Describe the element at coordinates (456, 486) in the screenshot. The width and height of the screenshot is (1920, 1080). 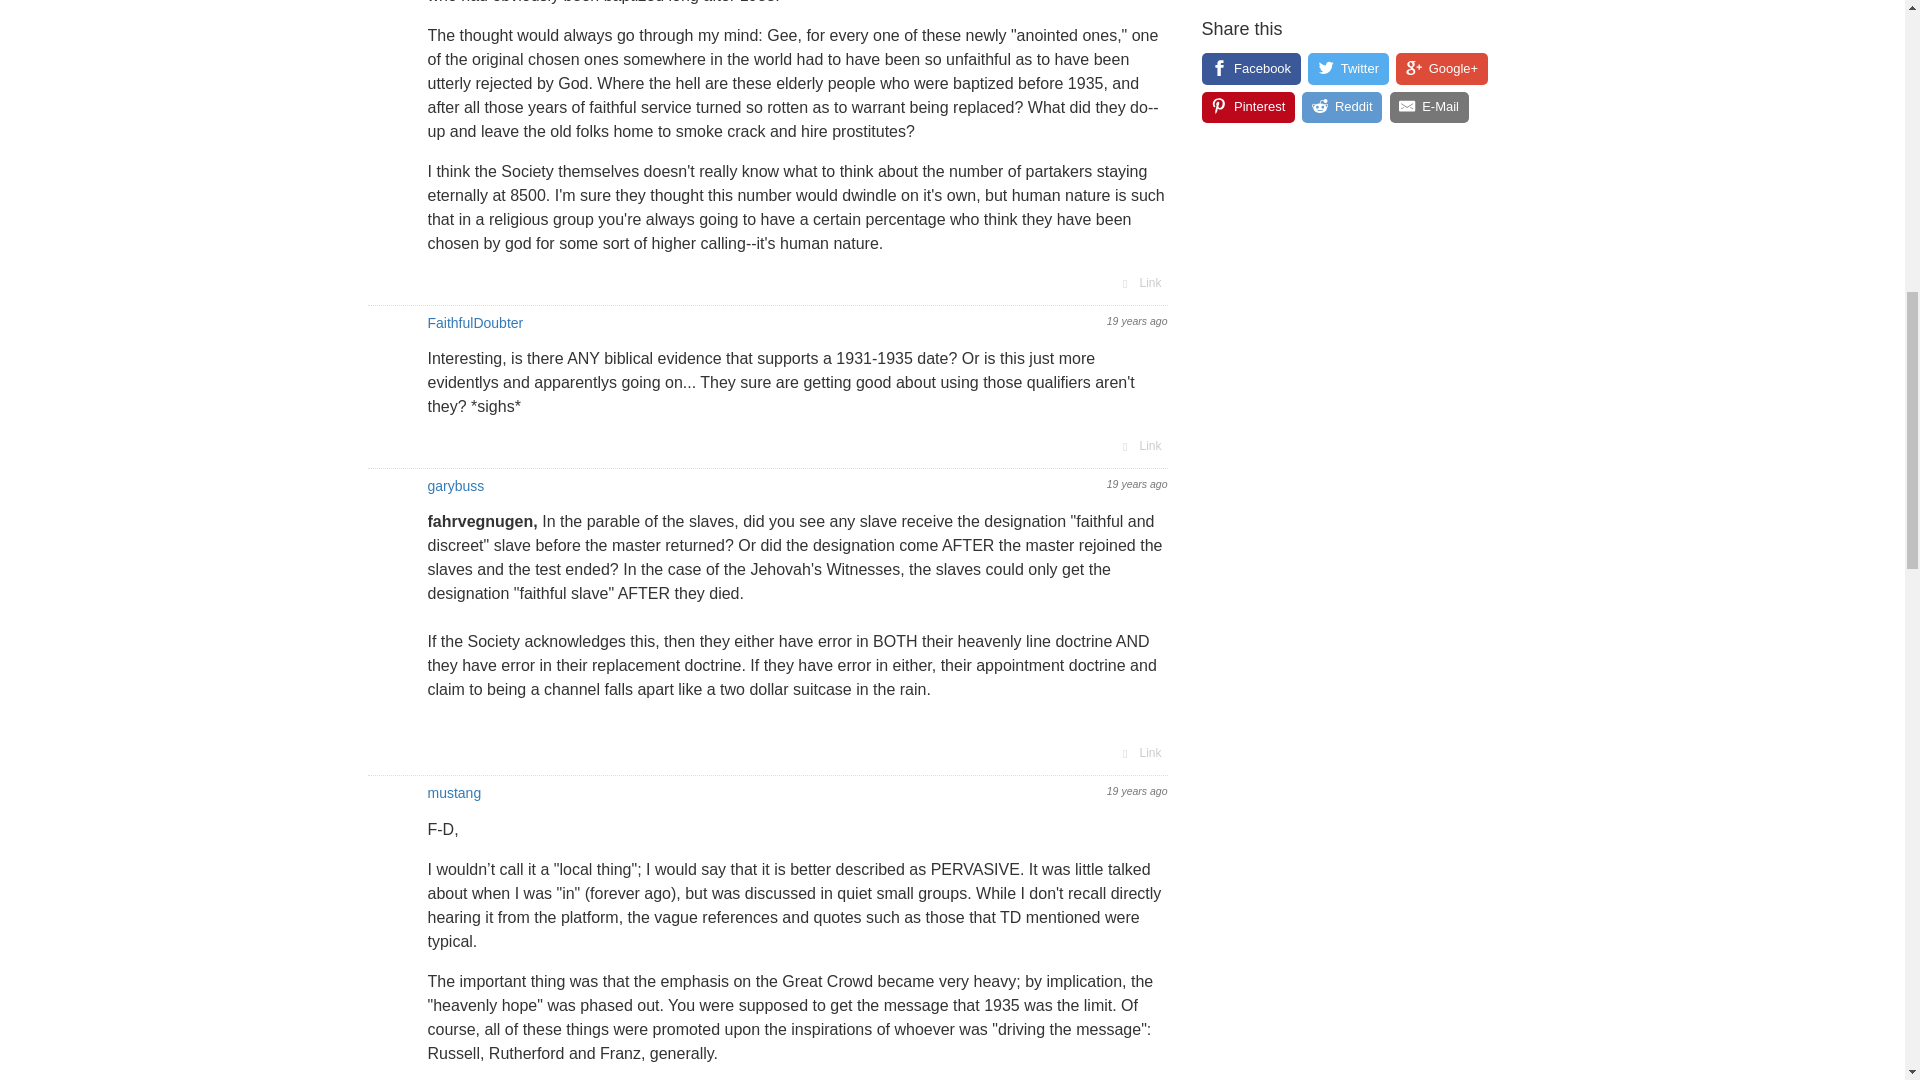
I see `garybuss` at that location.